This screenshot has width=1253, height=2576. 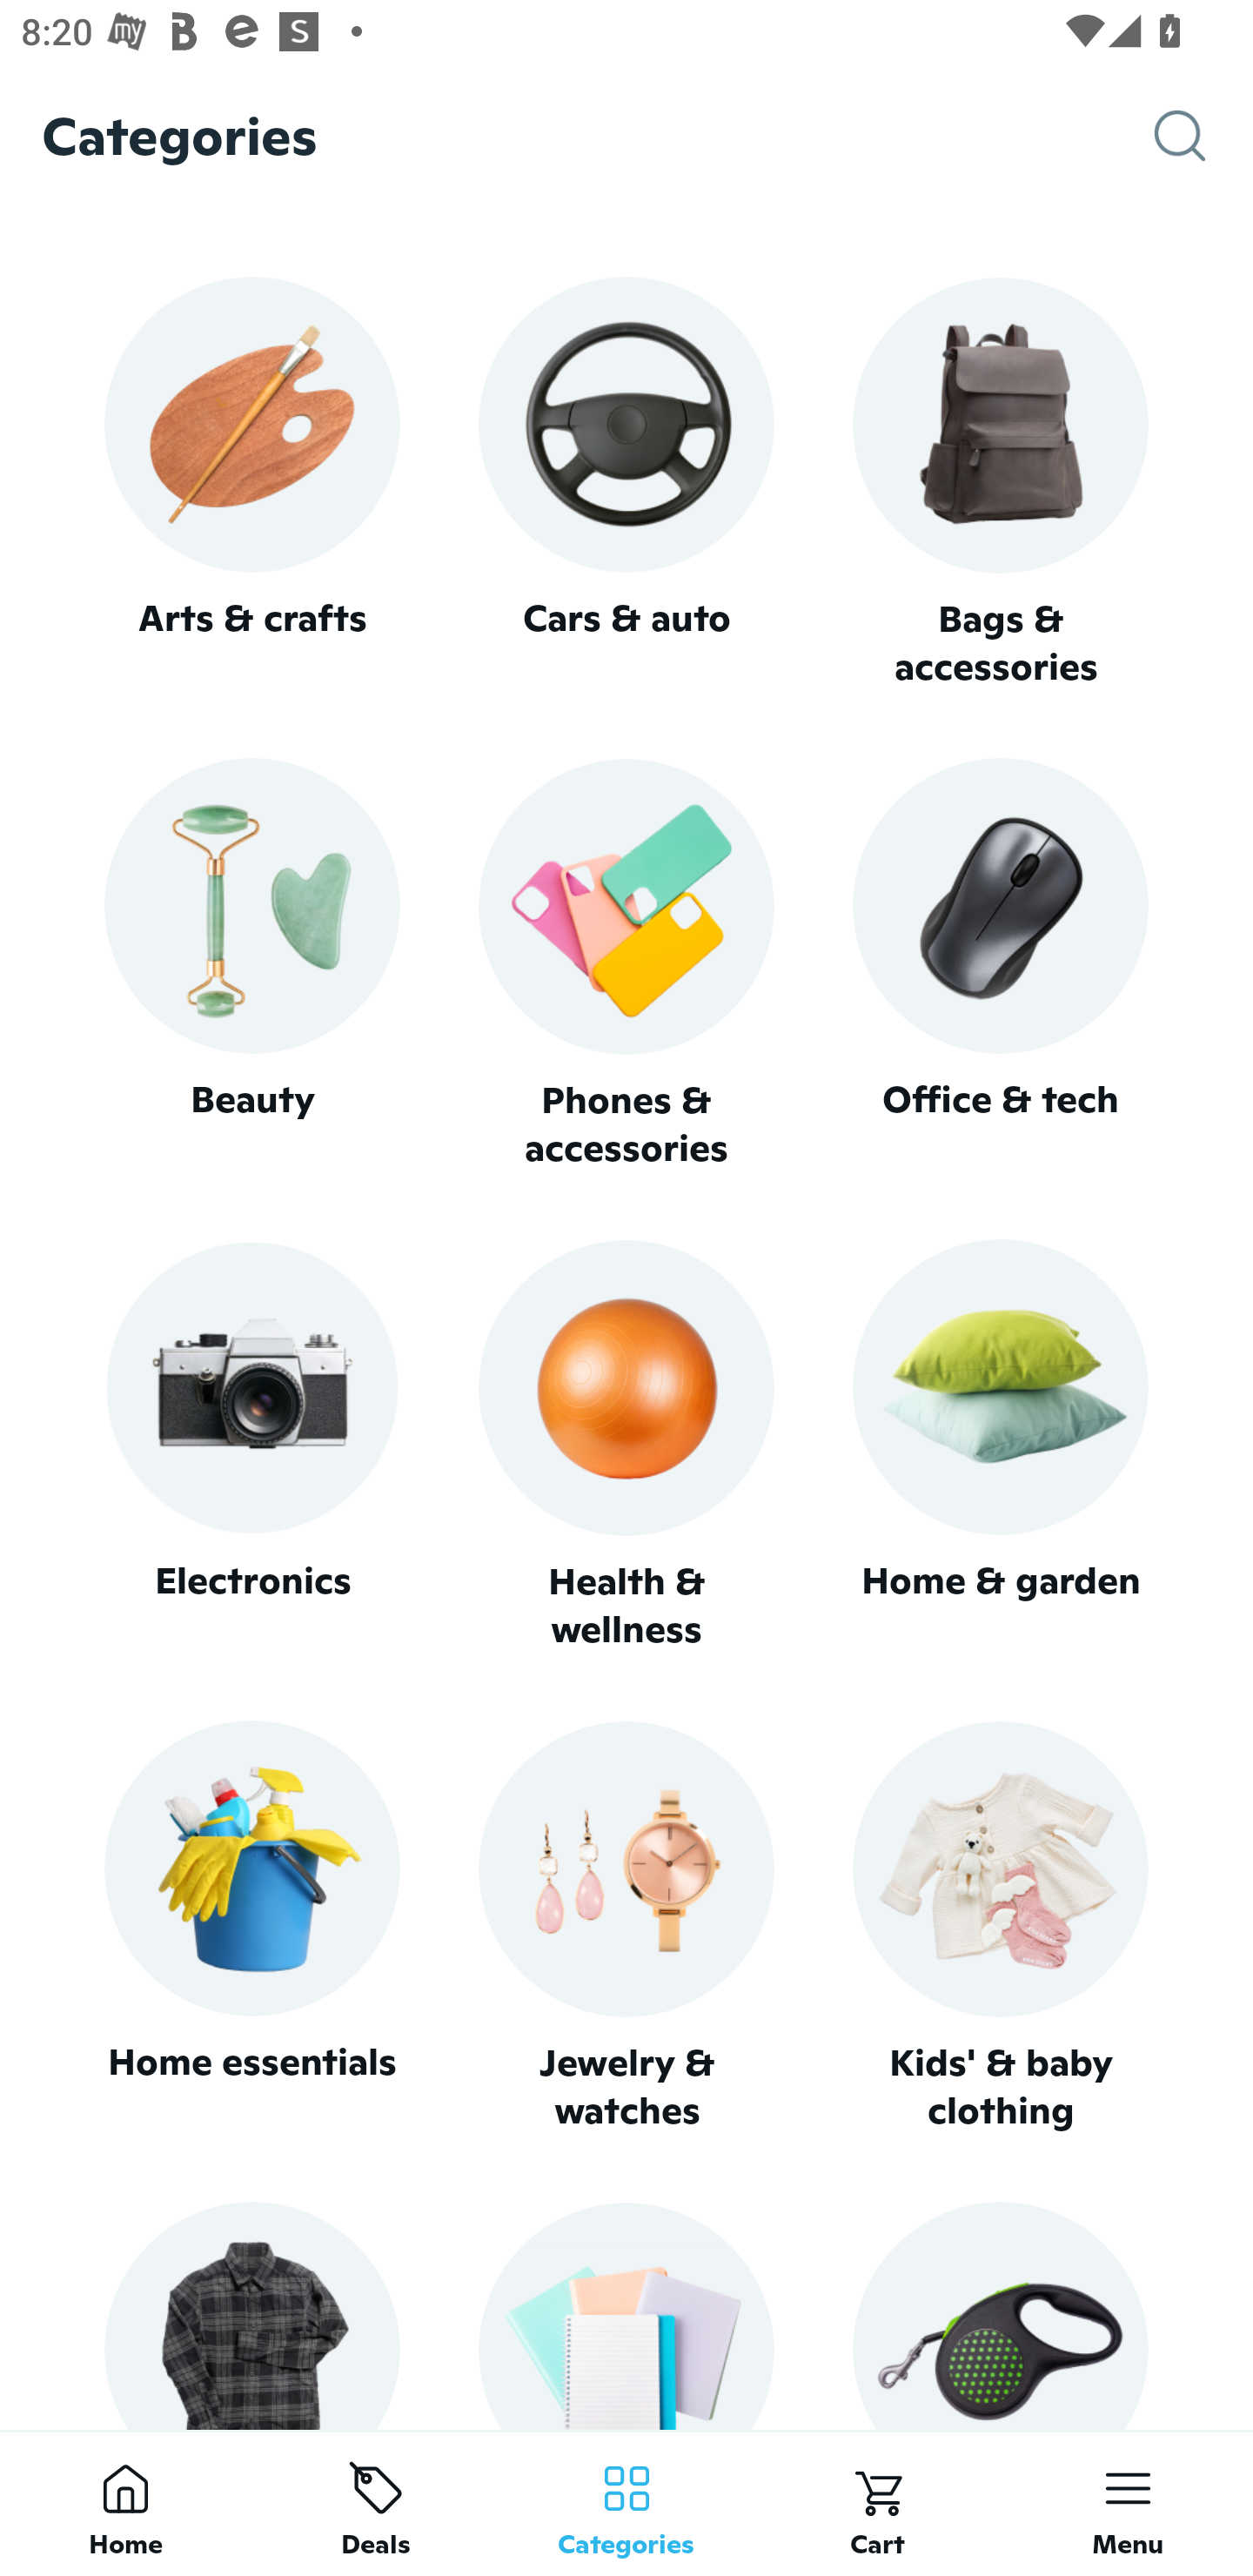 What do you see at coordinates (877, 2503) in the screenshot?
I see `Cart` at bounding box center [877, 2503].